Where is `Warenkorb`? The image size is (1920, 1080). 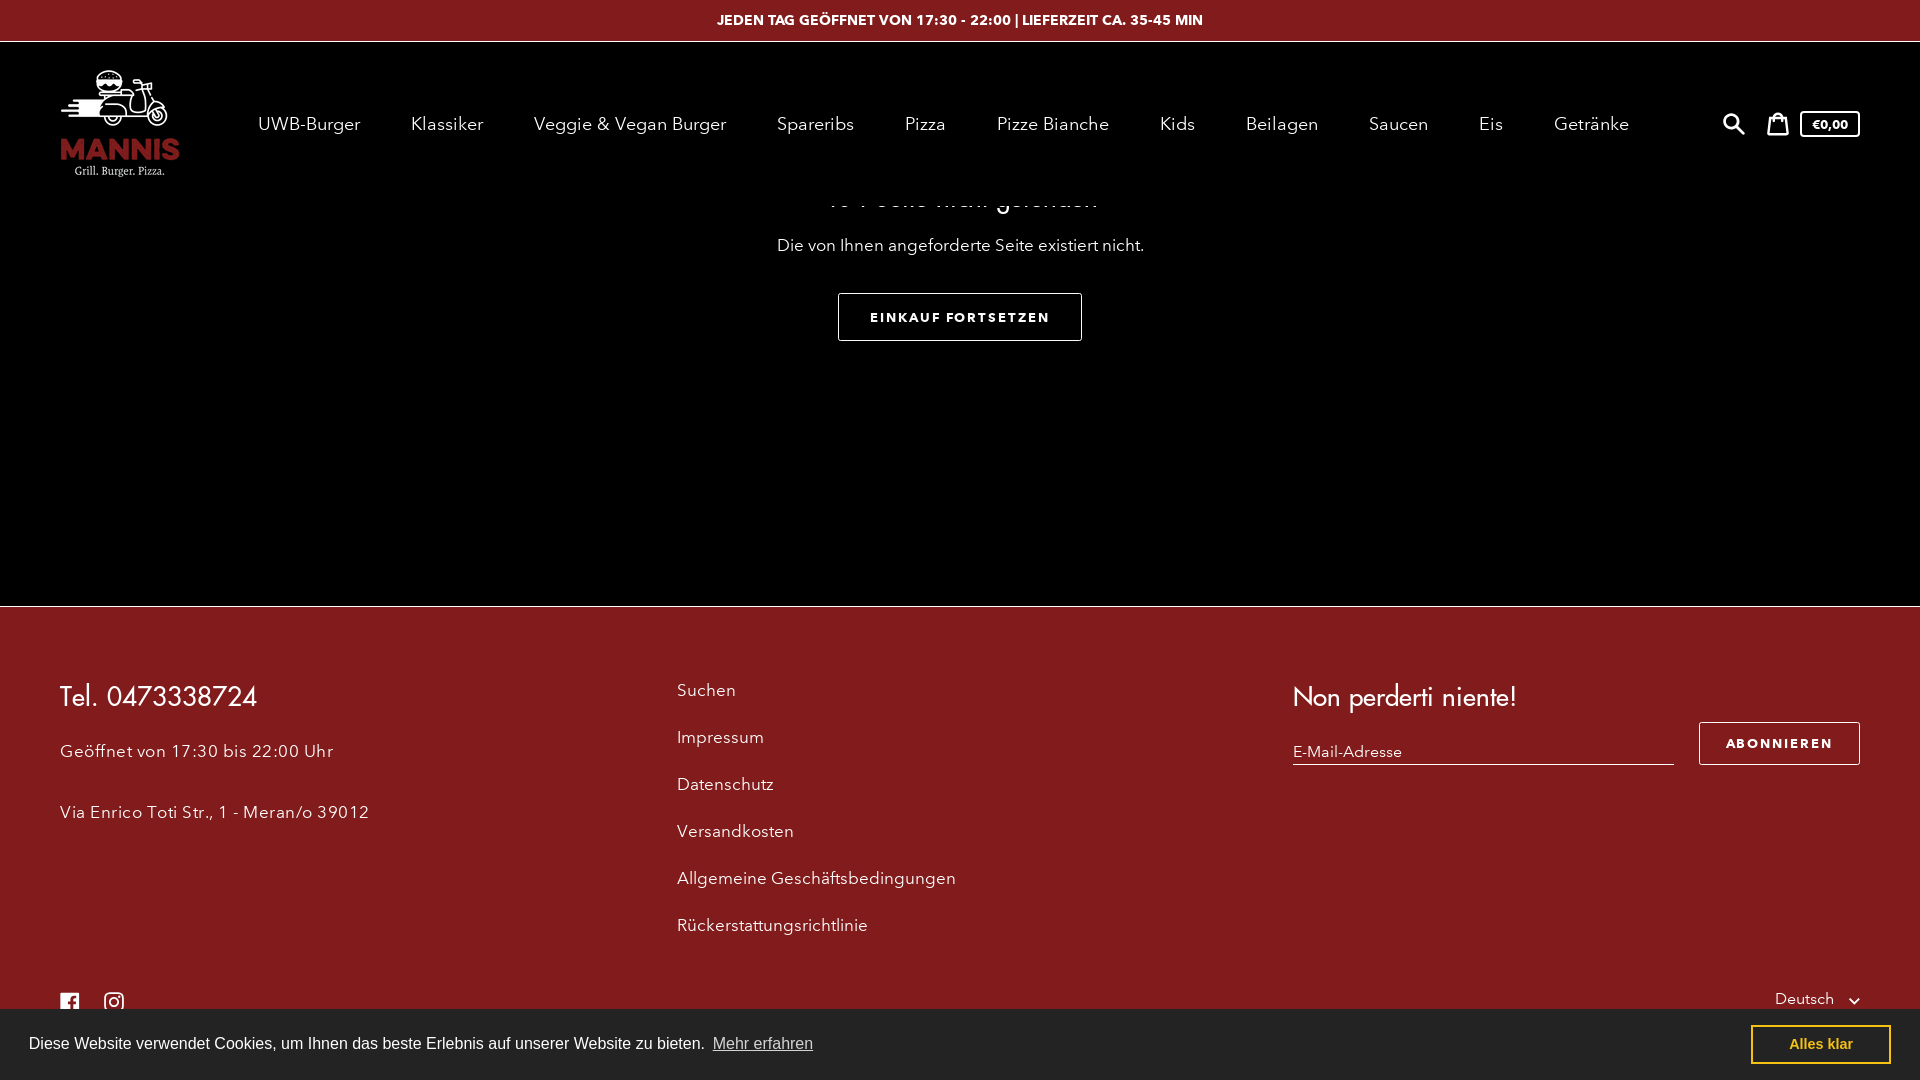 Warenkorb is located at coordinates (1778, 124).